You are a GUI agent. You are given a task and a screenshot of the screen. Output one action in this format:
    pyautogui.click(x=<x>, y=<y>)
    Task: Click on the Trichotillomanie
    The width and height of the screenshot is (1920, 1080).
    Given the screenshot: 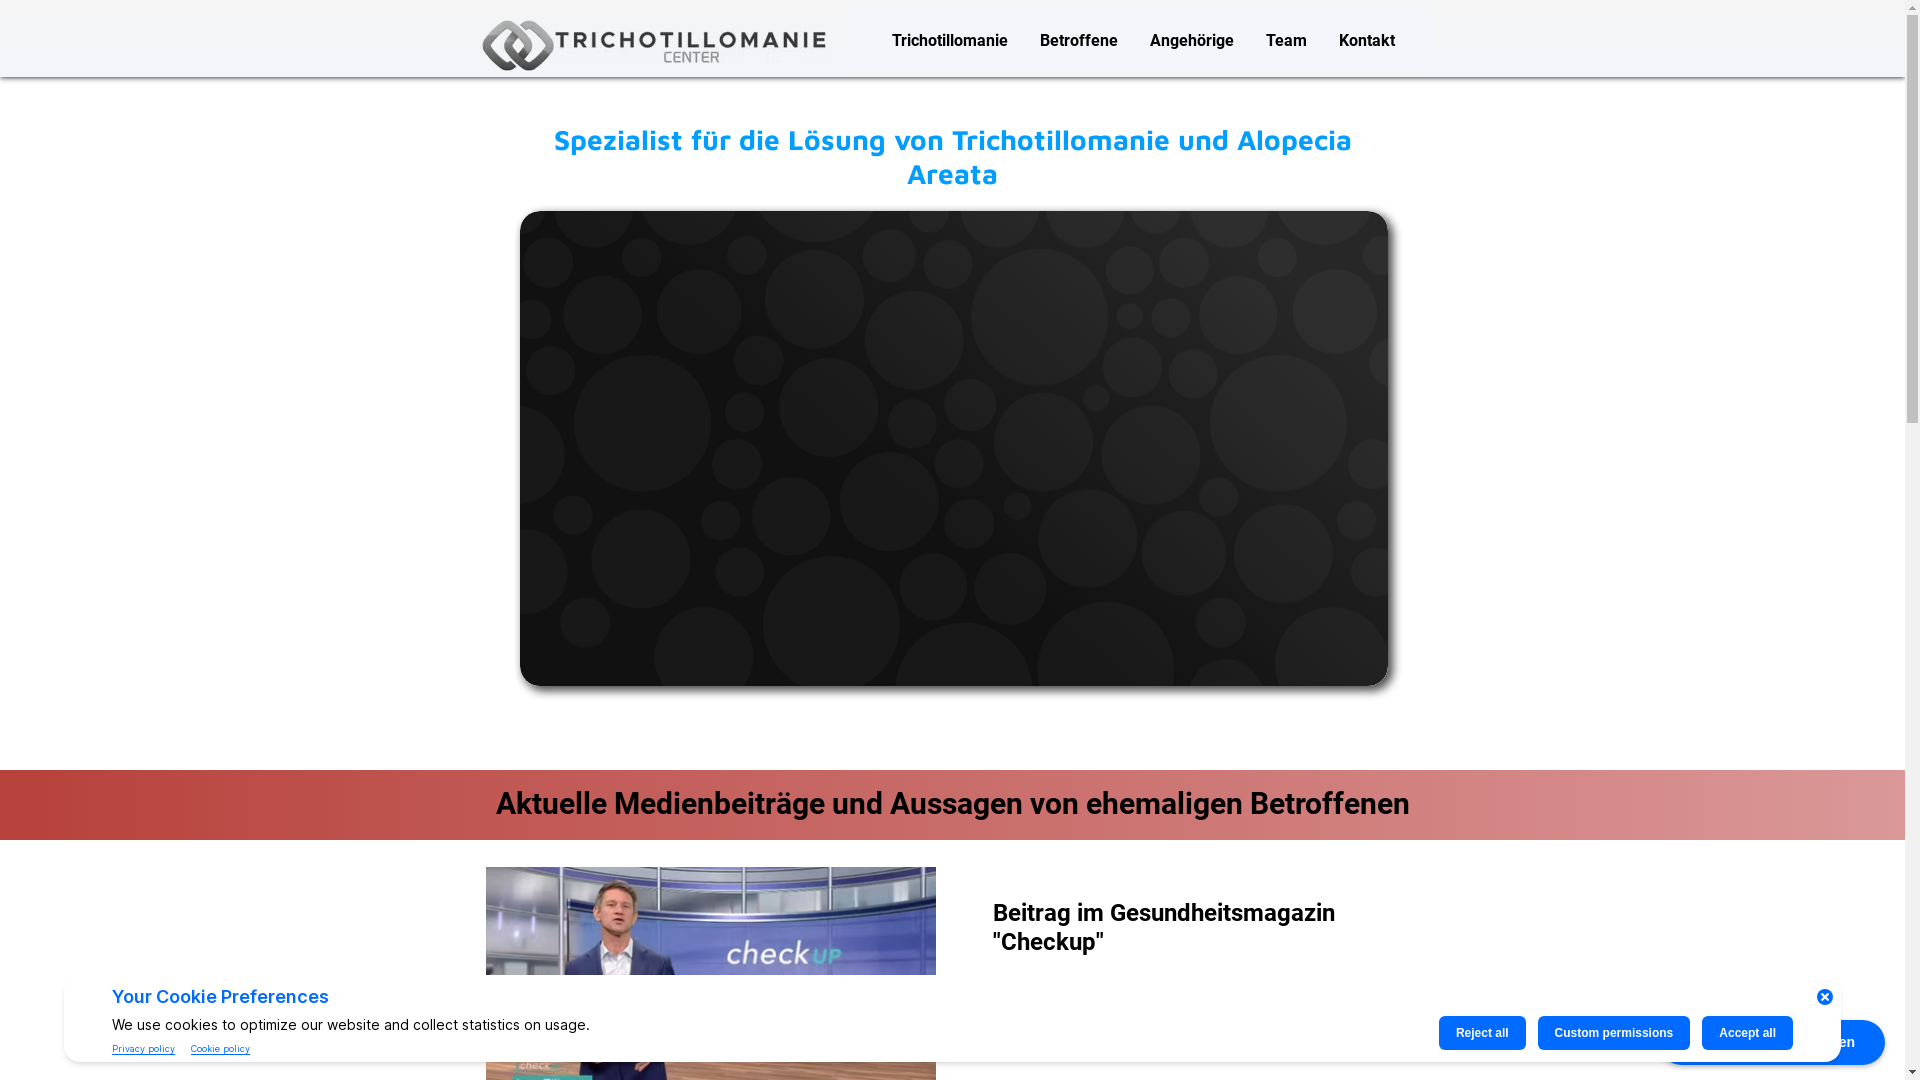 What is the action you would take?
    pyautogui.click(x=950, y=40)
    